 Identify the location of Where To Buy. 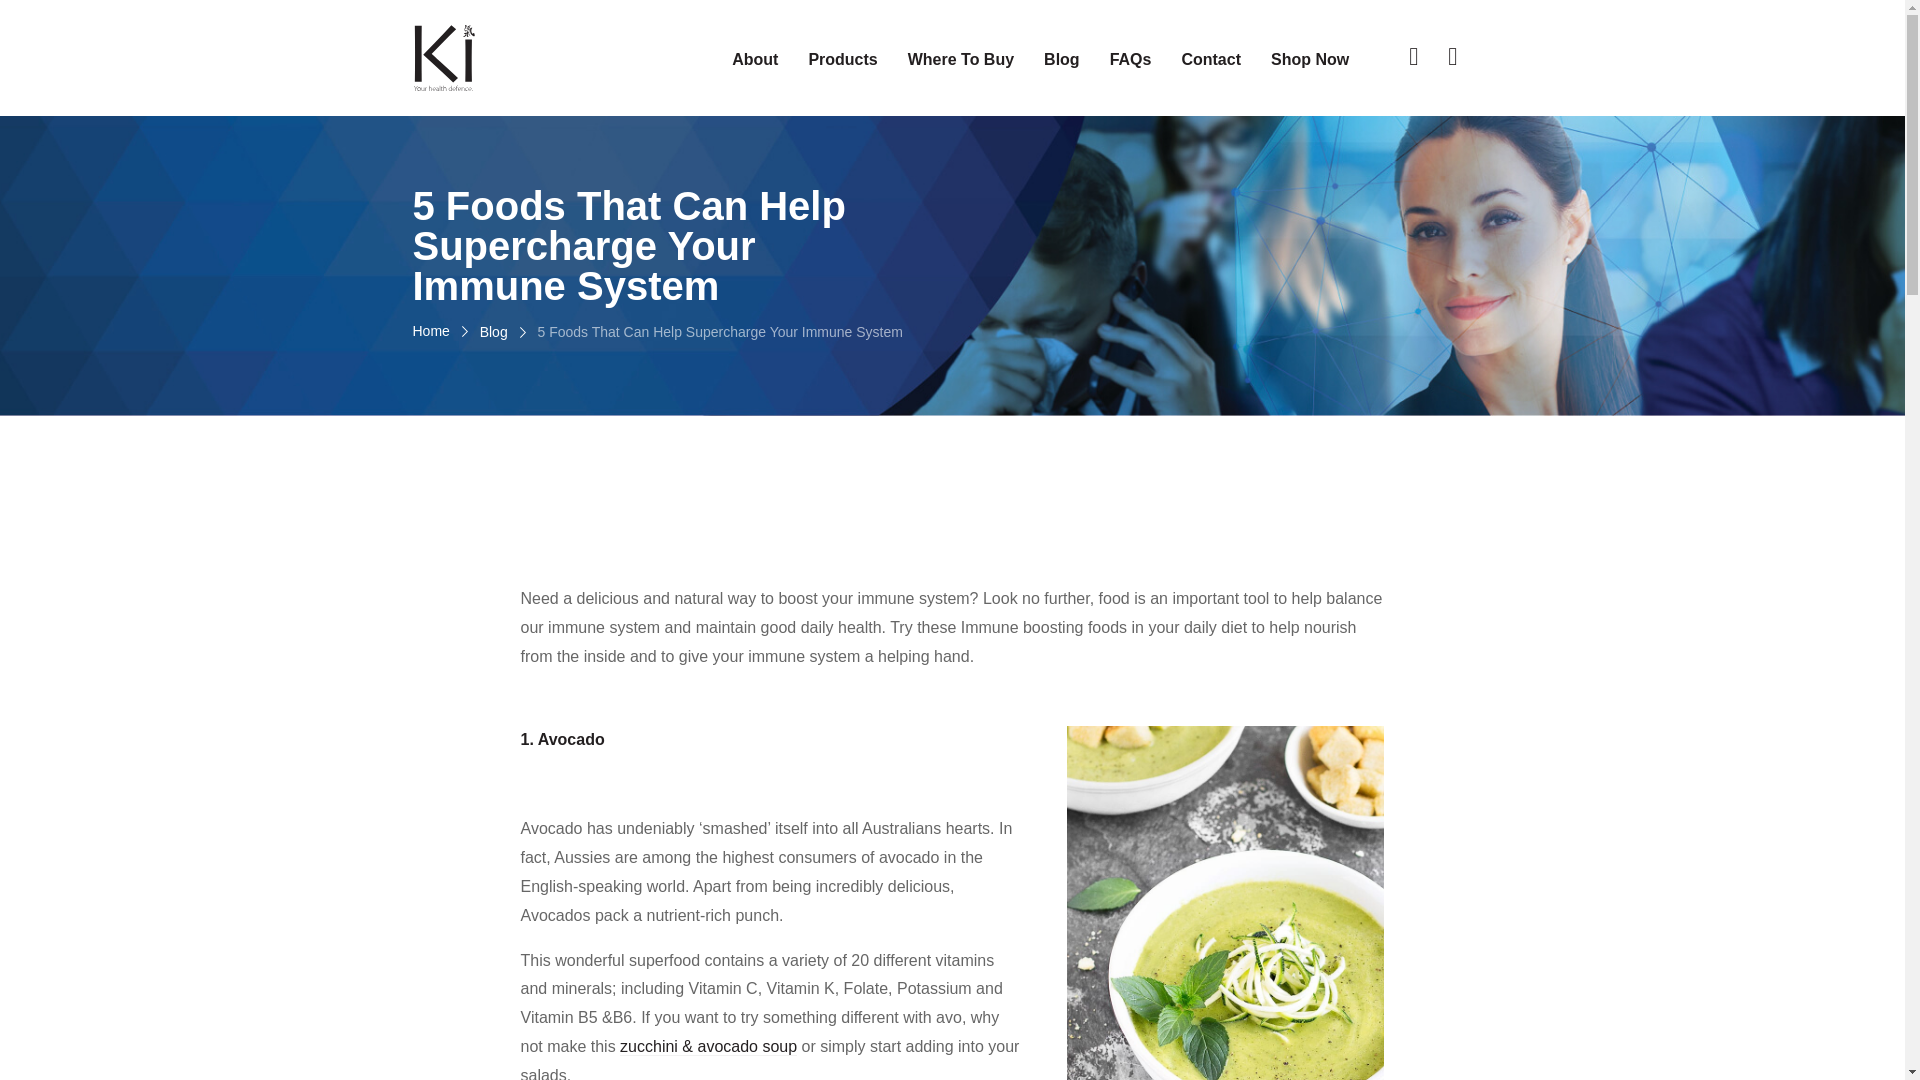
(960, 60).